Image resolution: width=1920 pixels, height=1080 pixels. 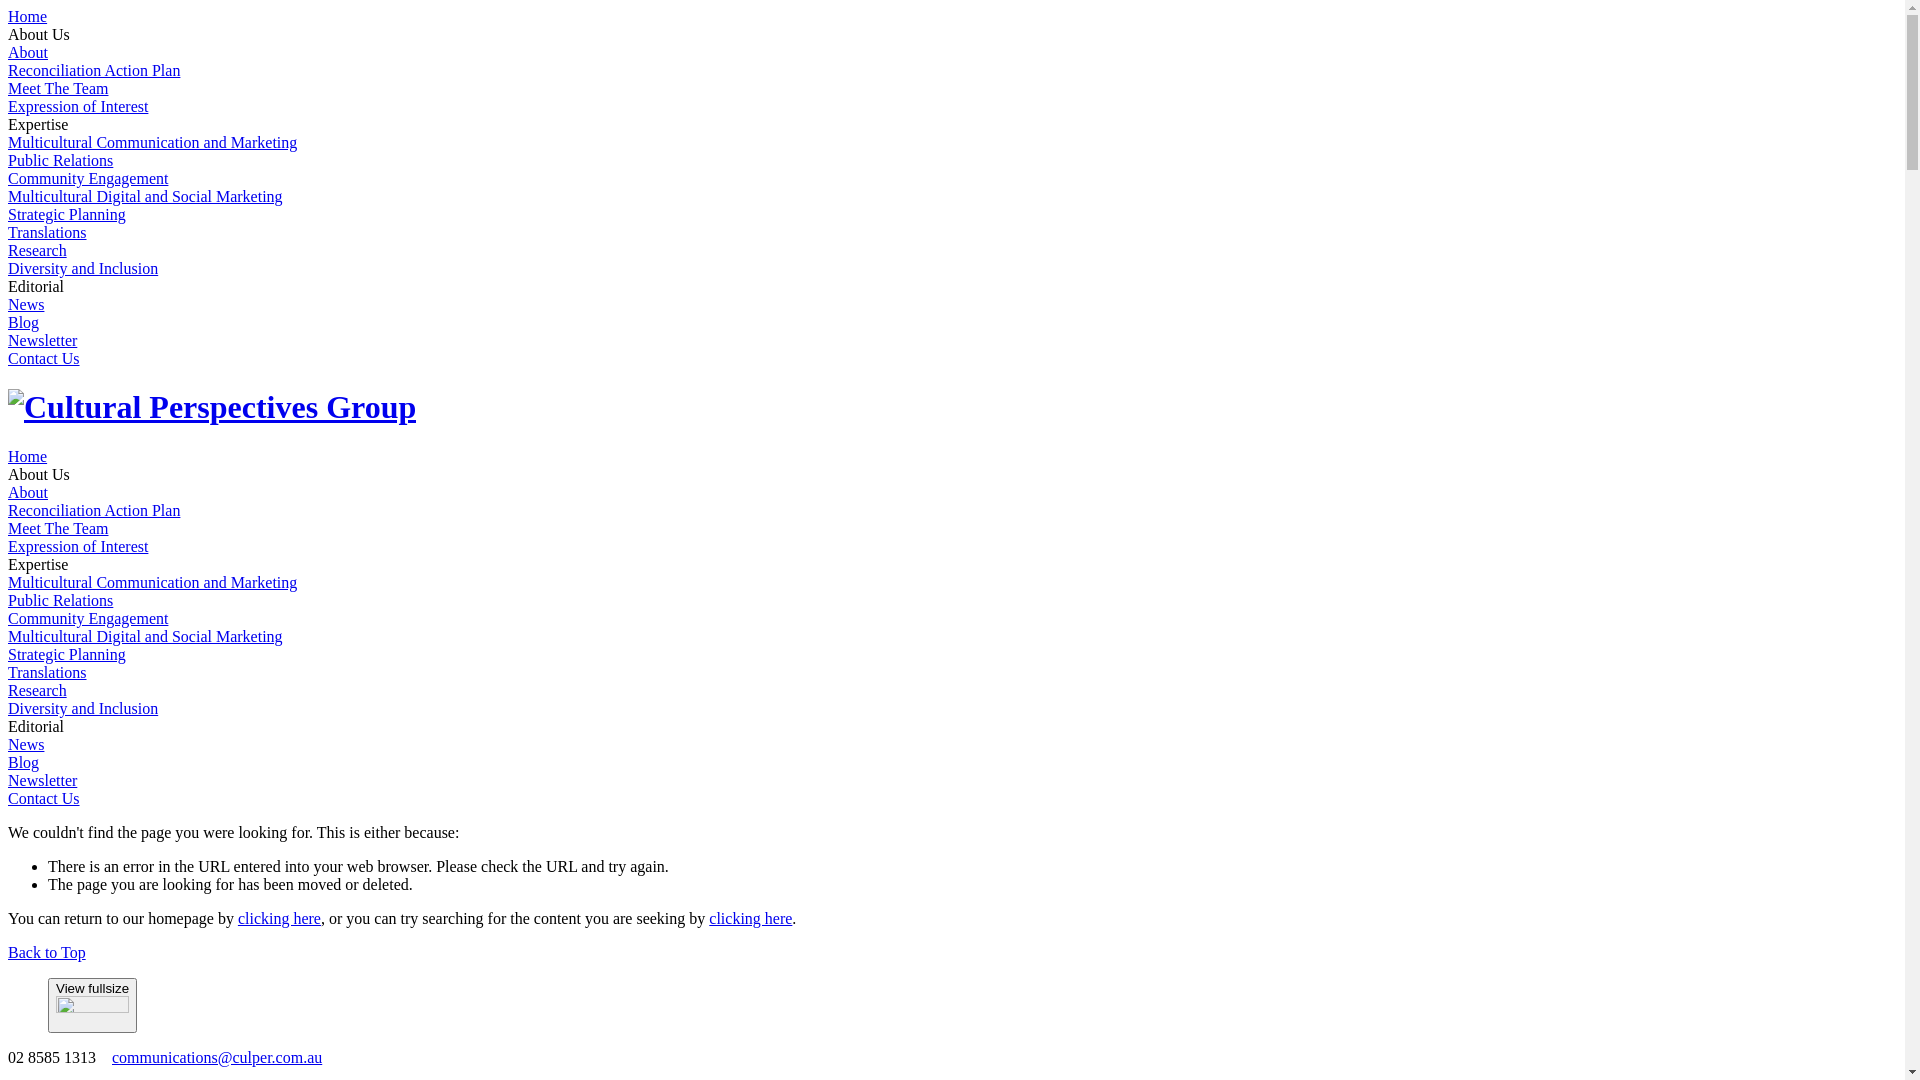 What do you see at coordinates (24, 322) in the screenshot?
I see `Blog` at bounding box center [24, 322].